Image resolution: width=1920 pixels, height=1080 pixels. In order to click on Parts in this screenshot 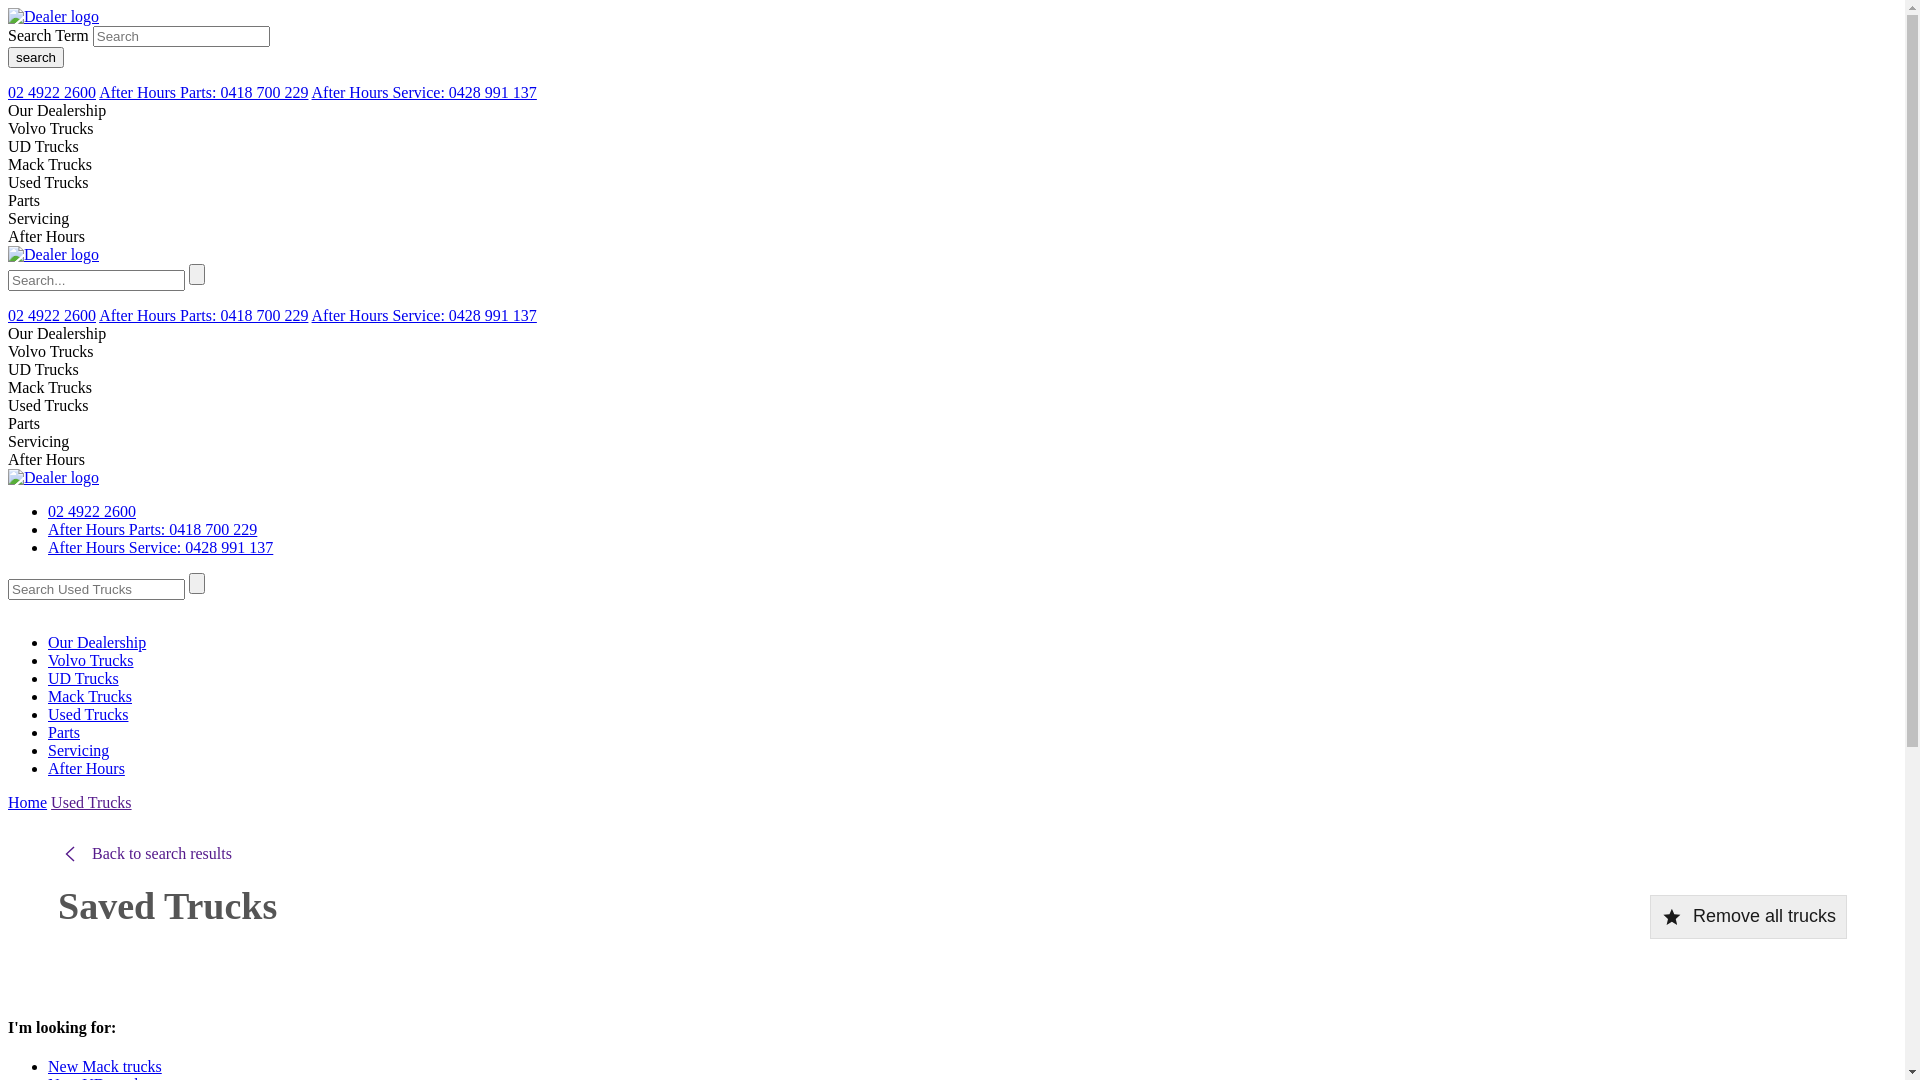, I will do `click(24, 424)`.